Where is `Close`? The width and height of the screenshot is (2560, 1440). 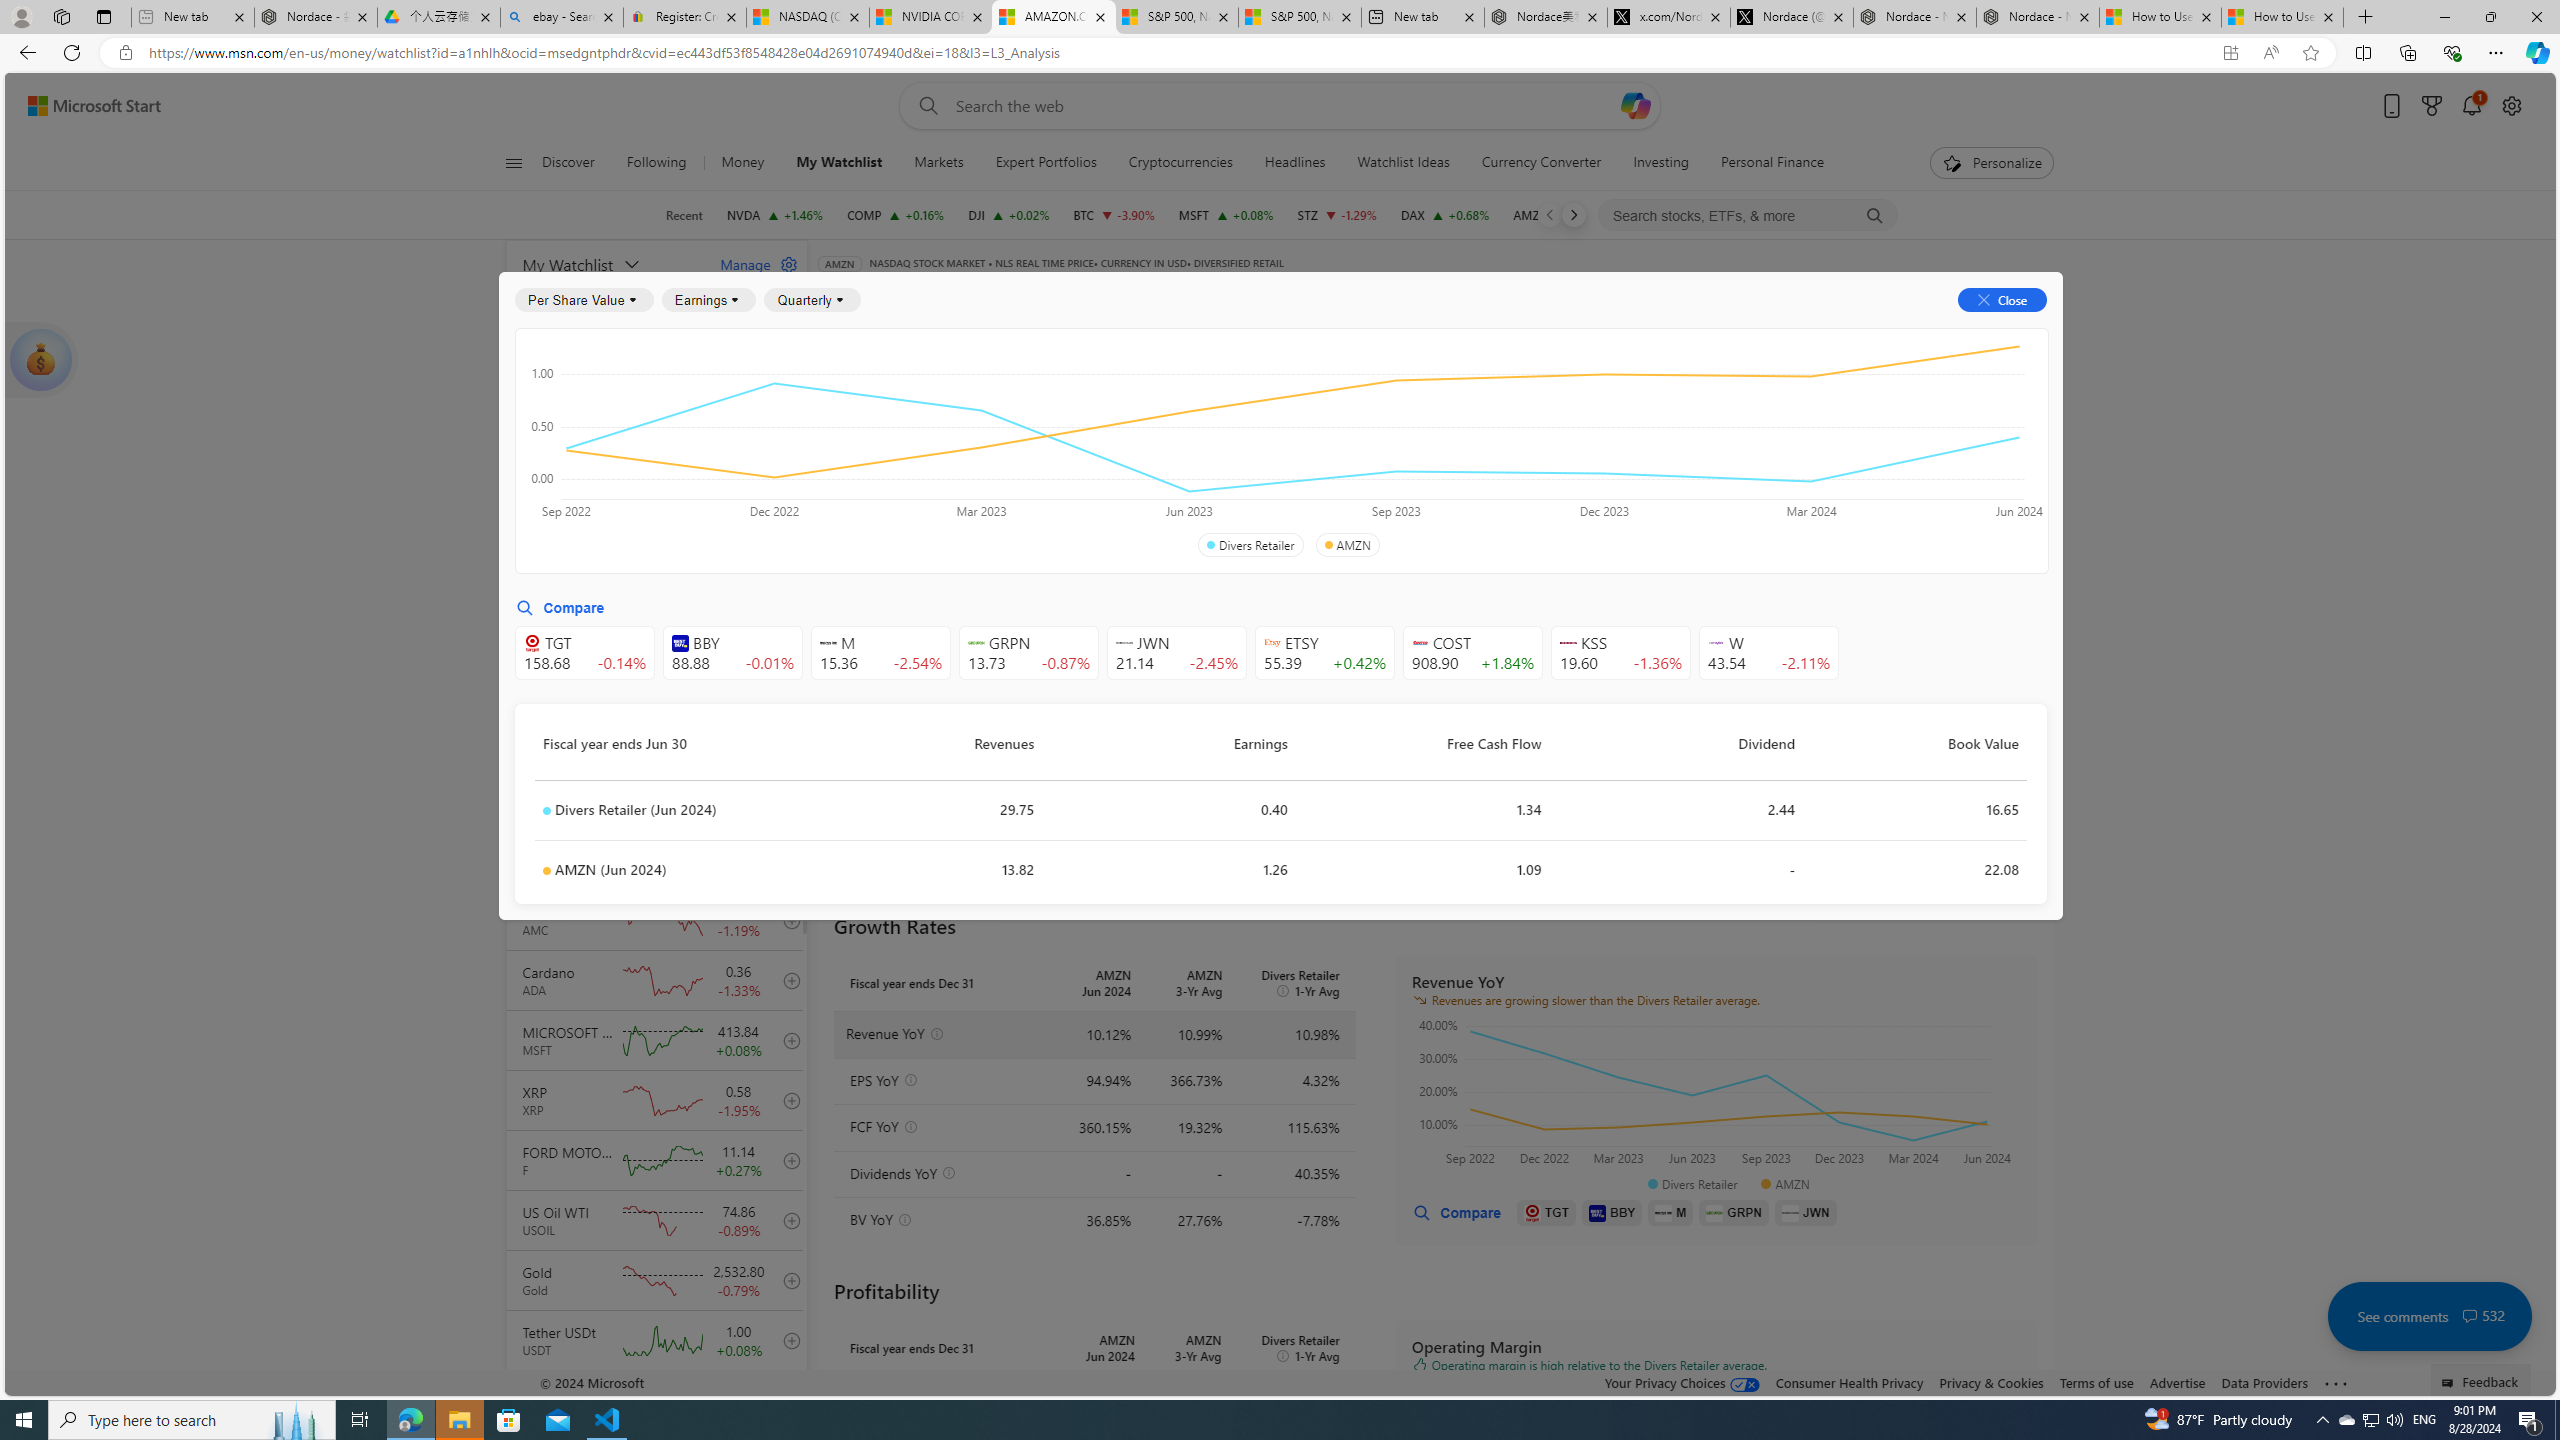
Close is located at coordinates (2536, 17).